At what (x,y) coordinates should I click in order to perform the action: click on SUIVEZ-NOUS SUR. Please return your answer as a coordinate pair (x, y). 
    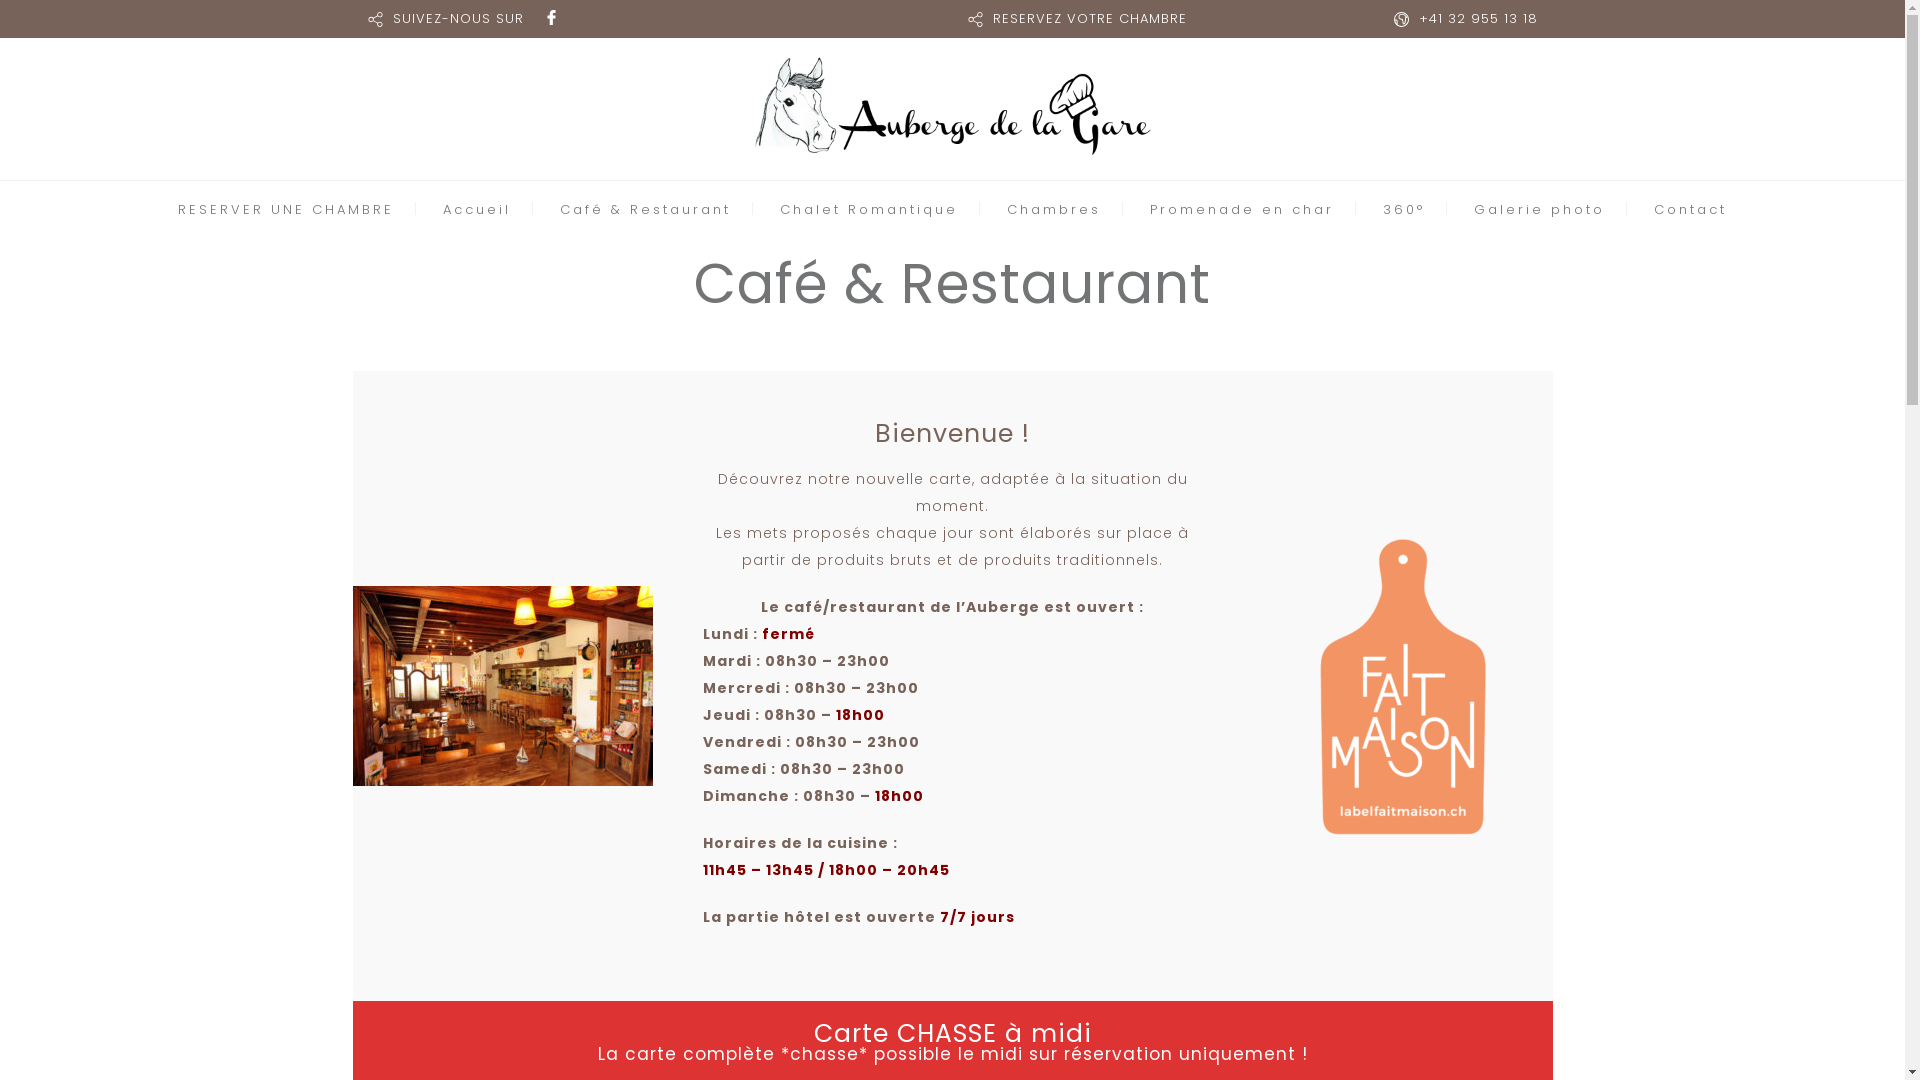
    Looking at the image, I should click on (458, 18).